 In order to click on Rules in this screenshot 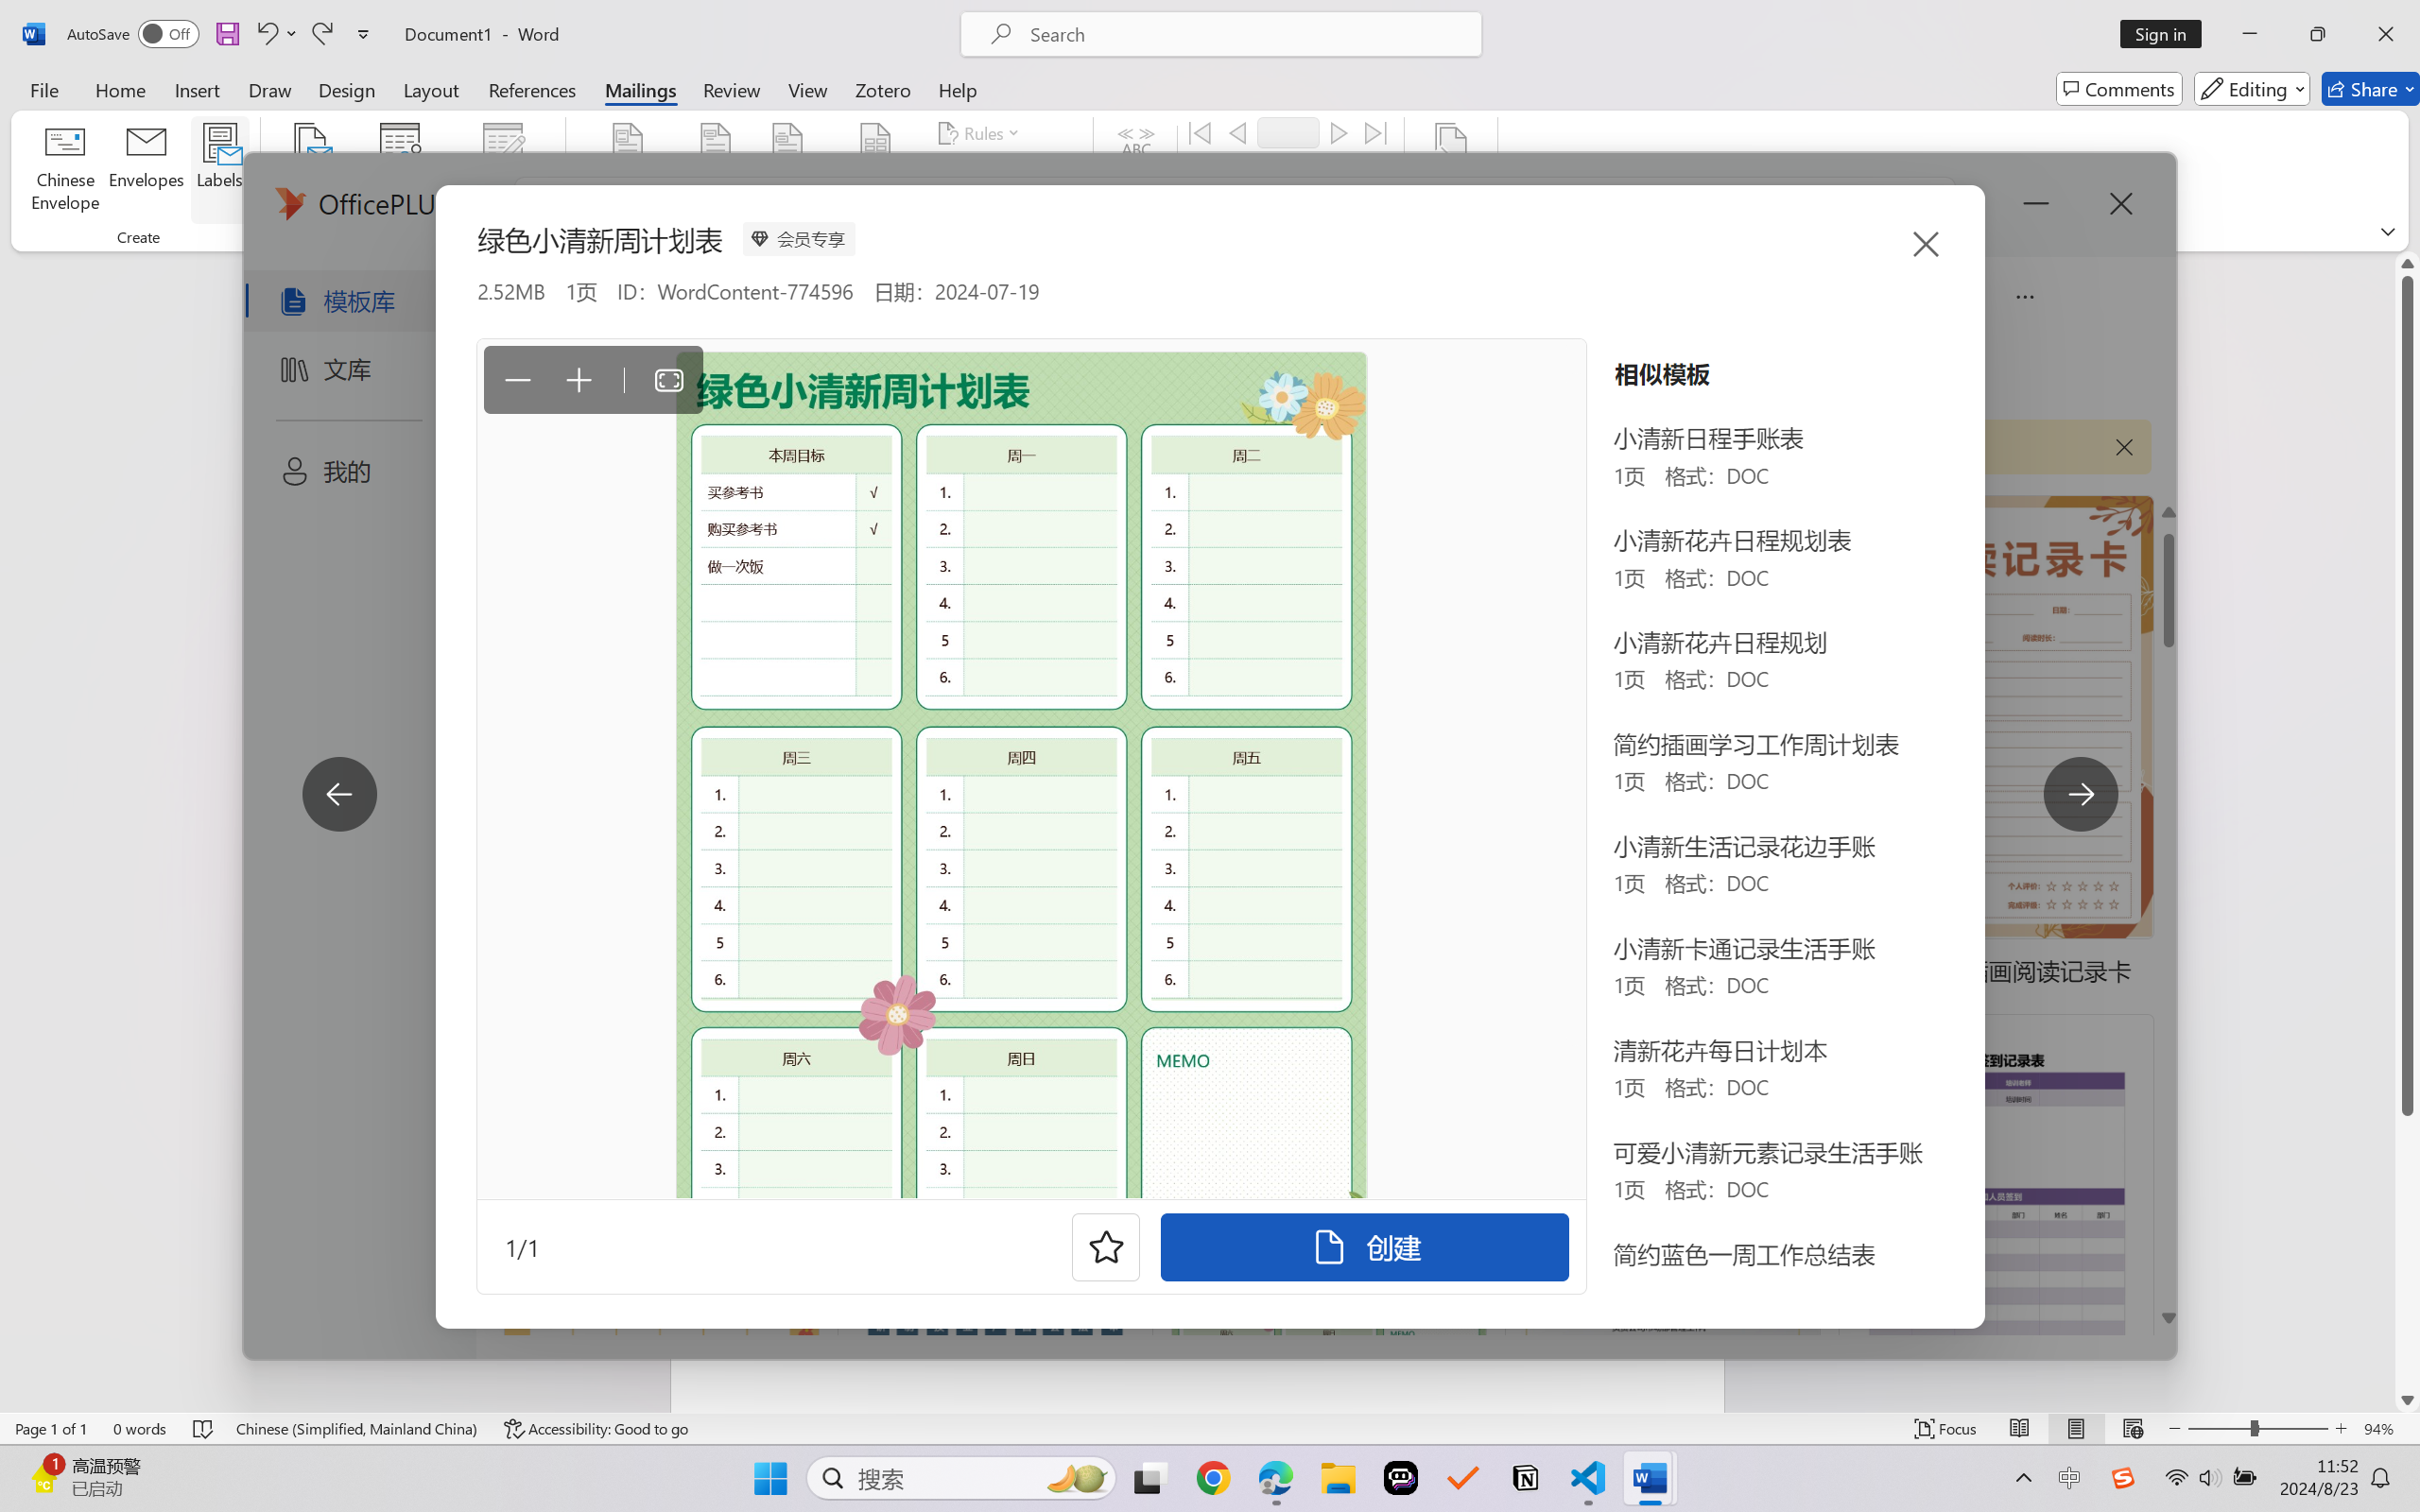, I will do `click(981, 132)`.